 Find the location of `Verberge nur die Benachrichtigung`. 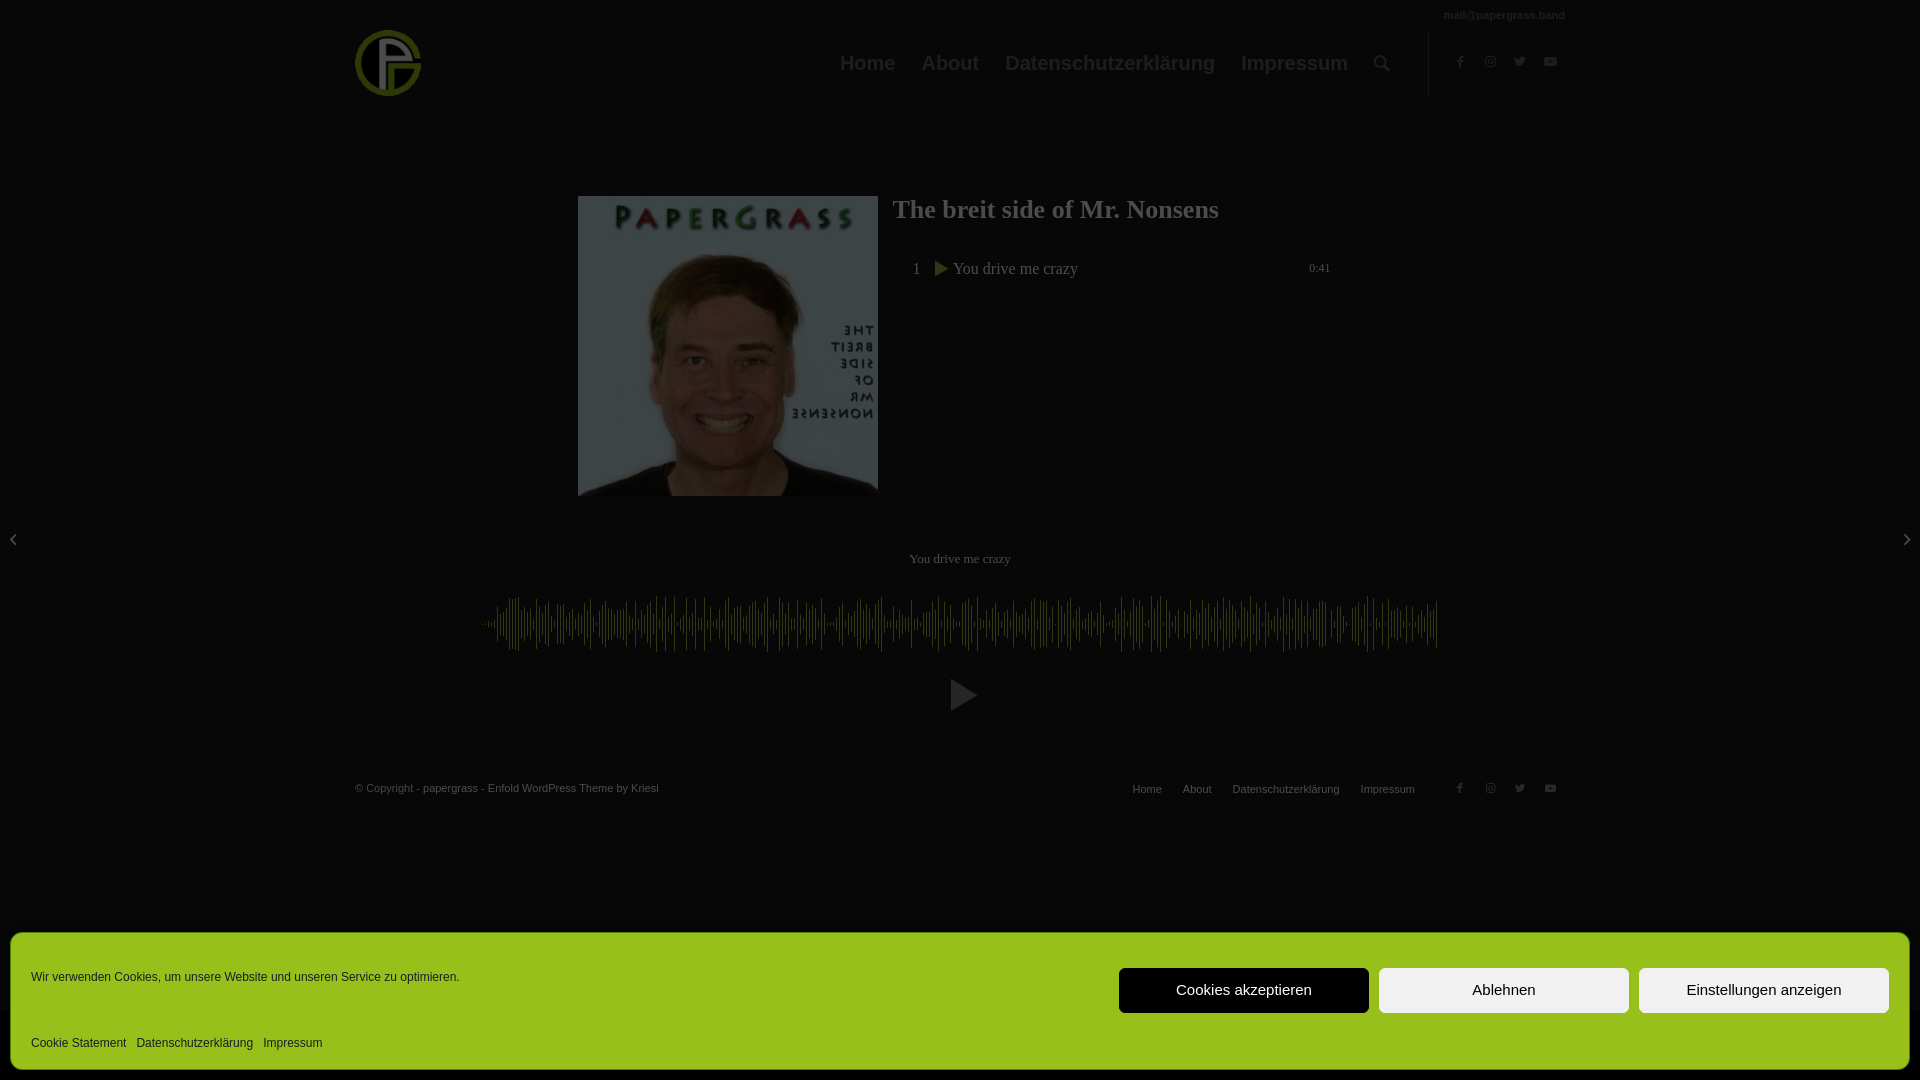

Verberge nur die Benachrichtigung is located at coordinates (1326, 1045).